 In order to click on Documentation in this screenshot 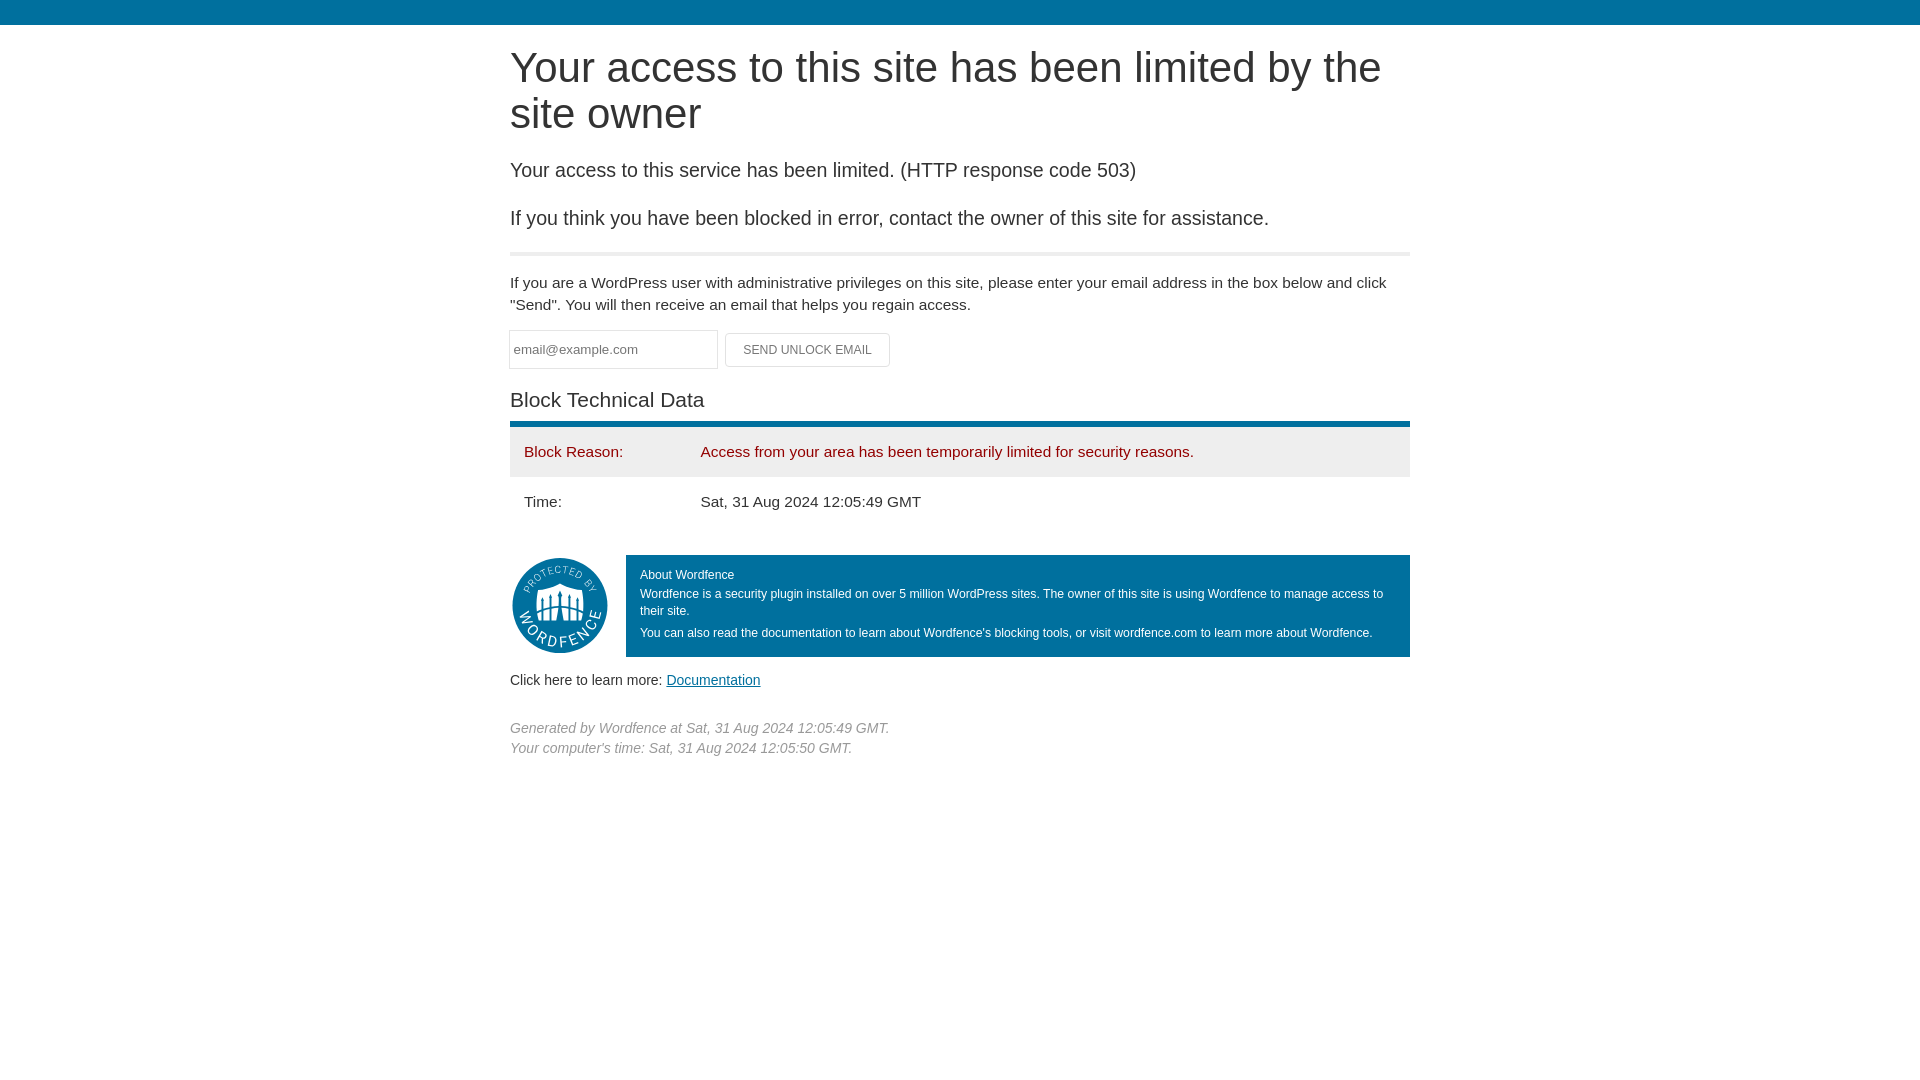, I will do `click(713, 679)`.